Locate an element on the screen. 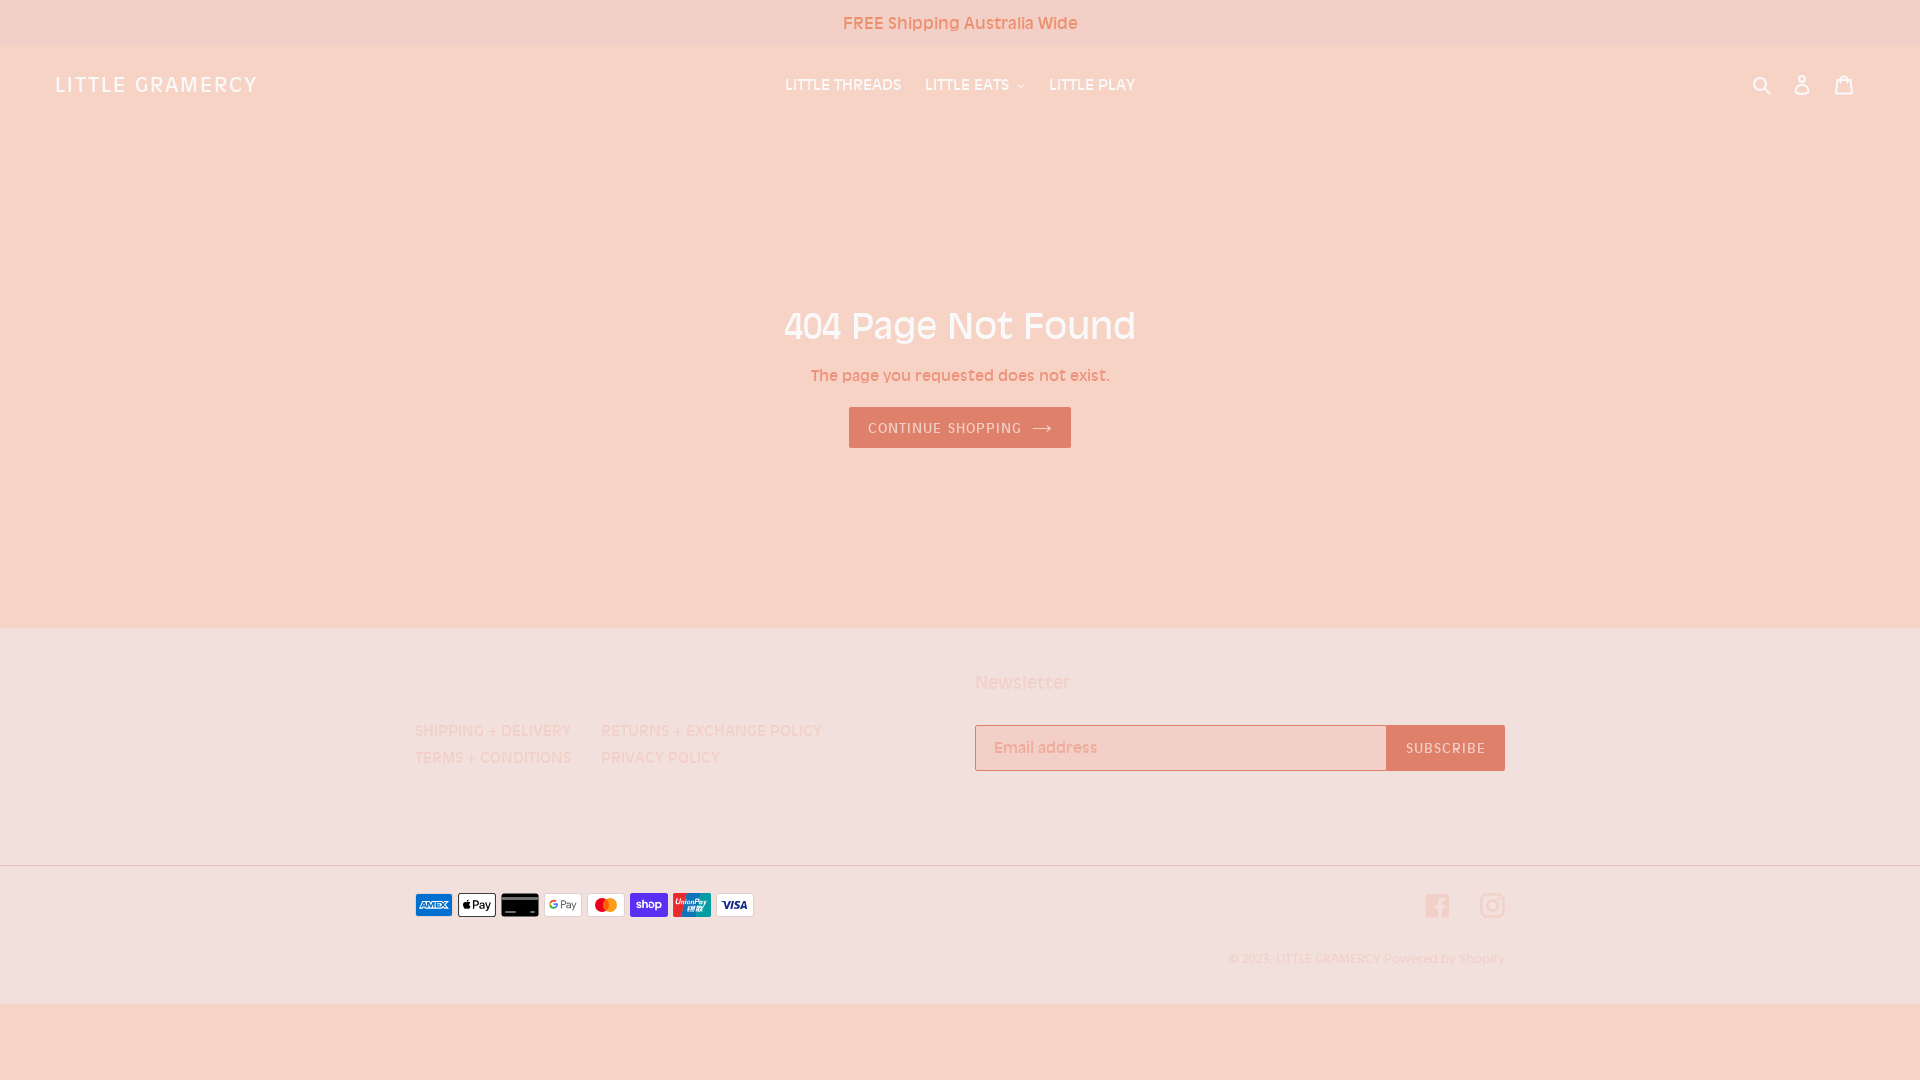  Search is located at coordinates (1764, 86).